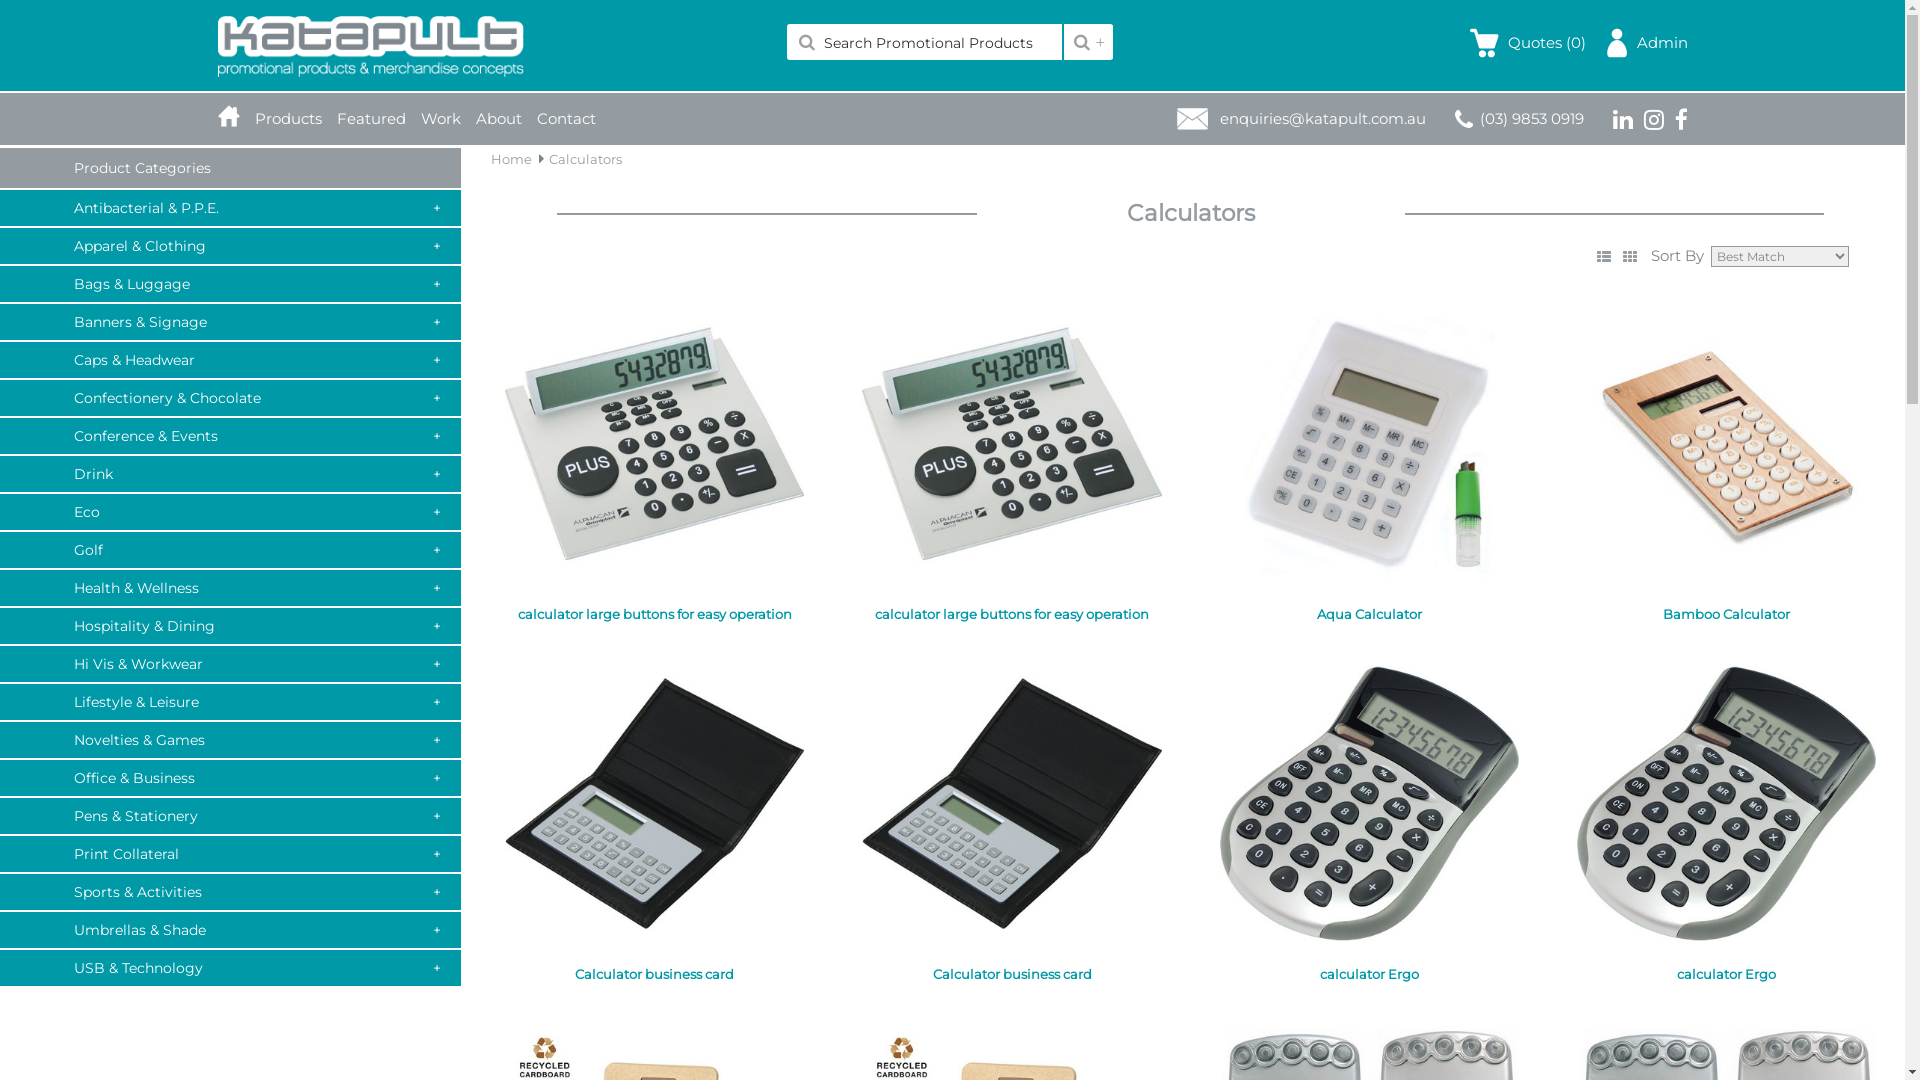  Describe the element at coordinates (229, 740) in the screenshot. I see `Novelties & Games` at that location.